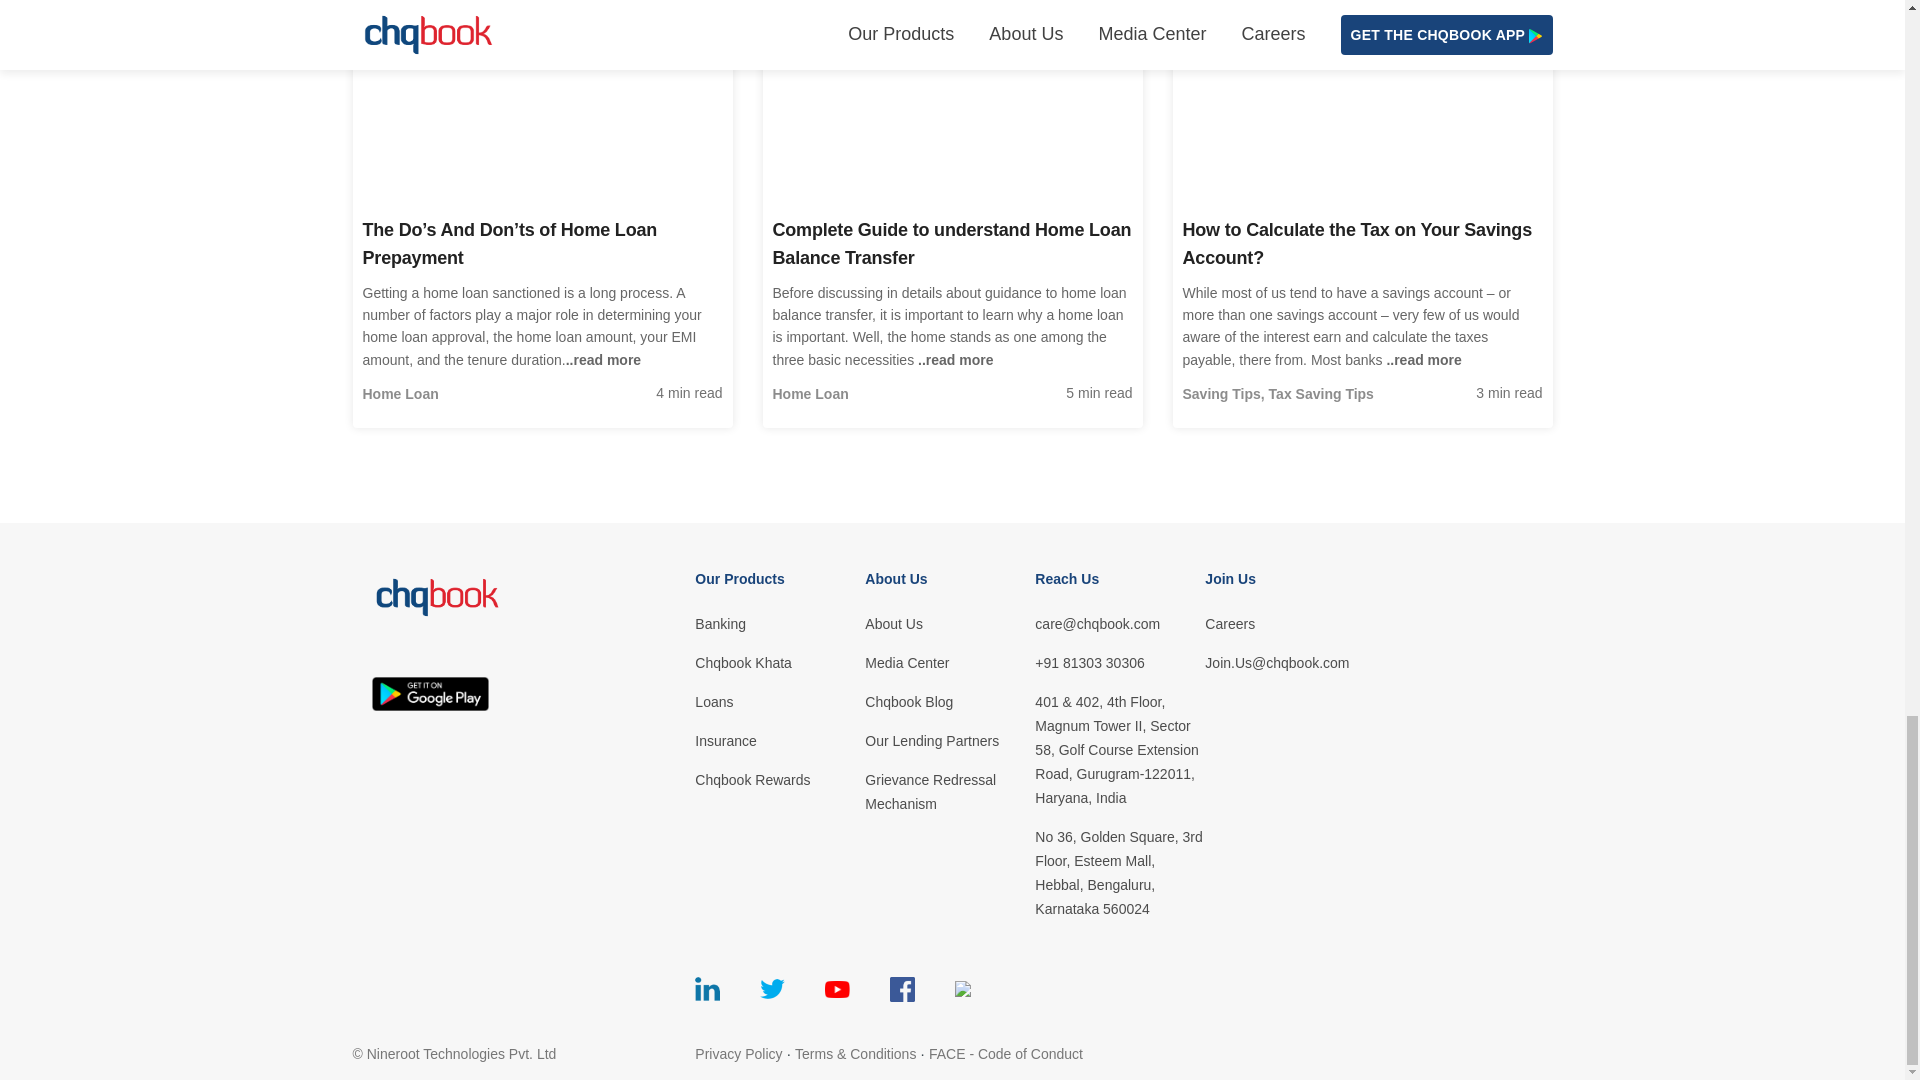 This screenshot has height=1080, width=1920. Describe the element at coordinates (950, 792) in the screenshot. I see `Grievance Redressal Mechanism` at that location.